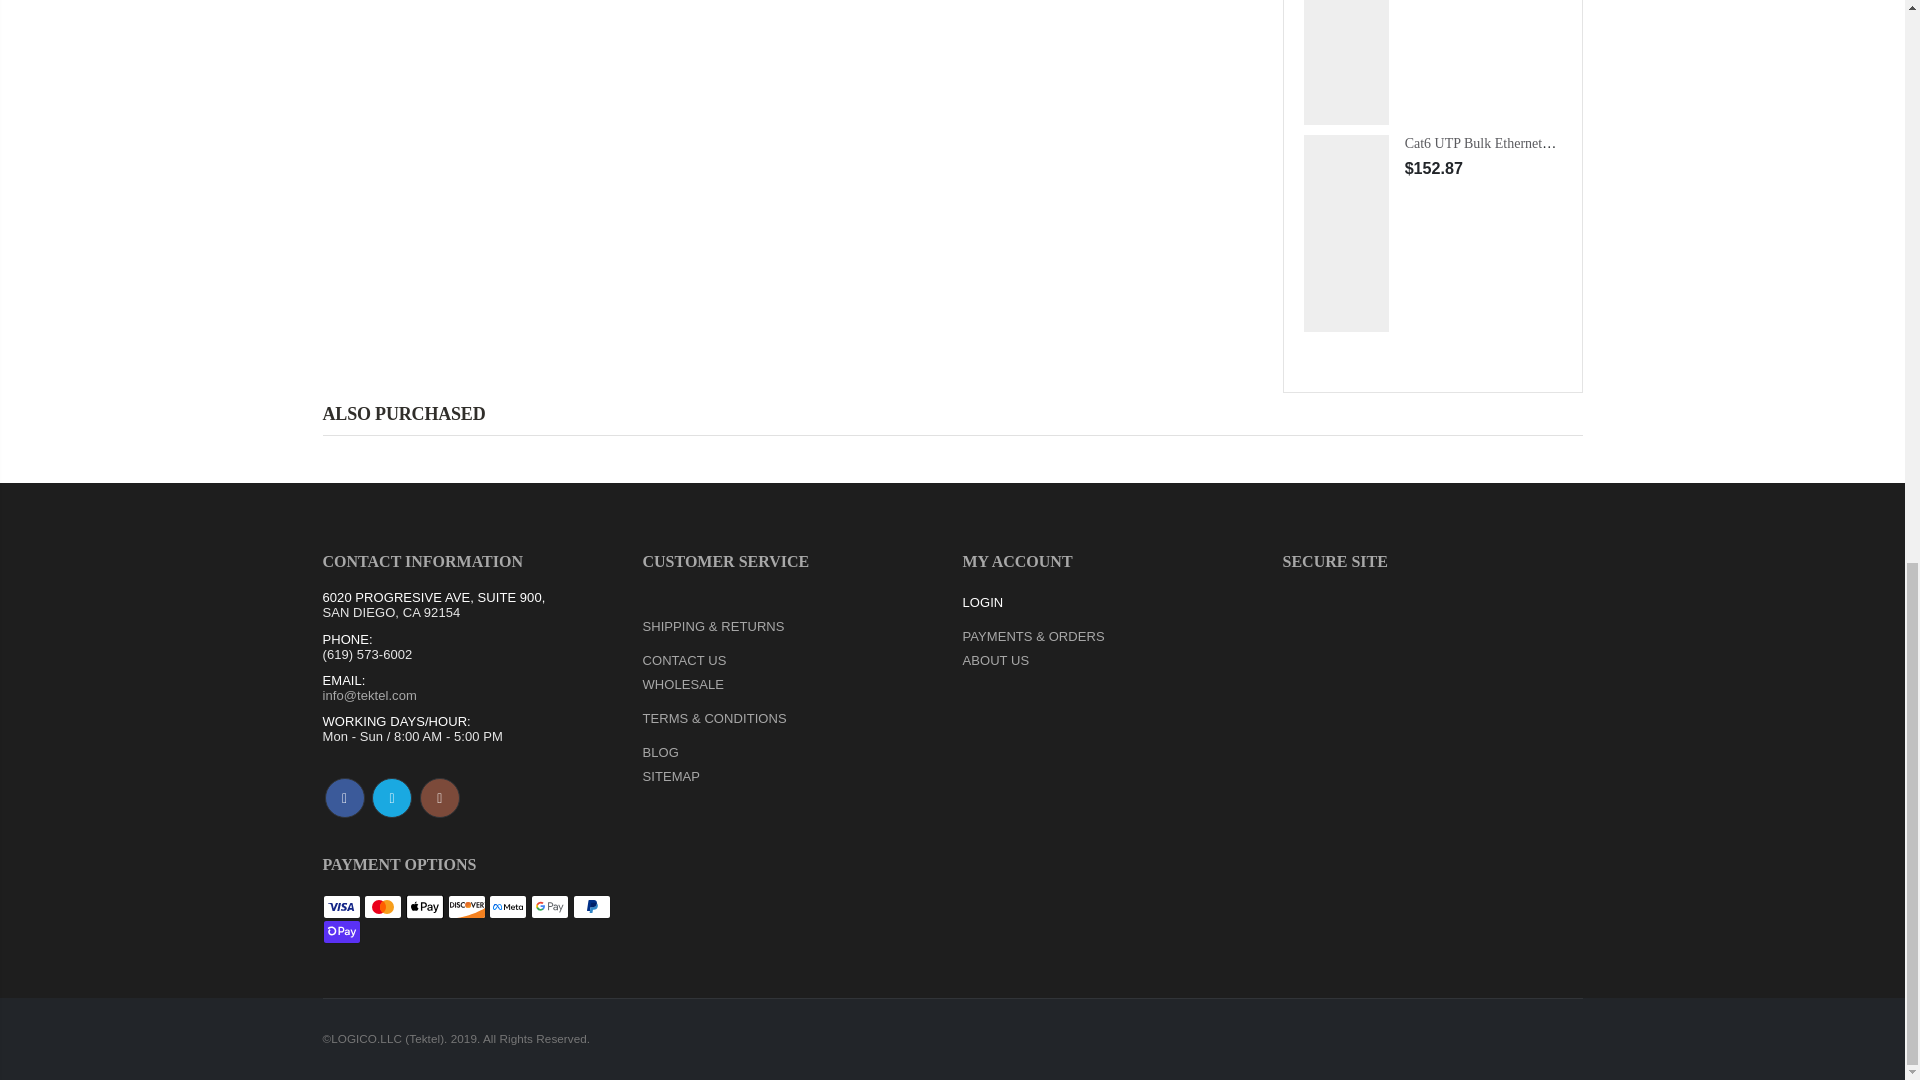  I want to click on Visa, so click(341, 907).